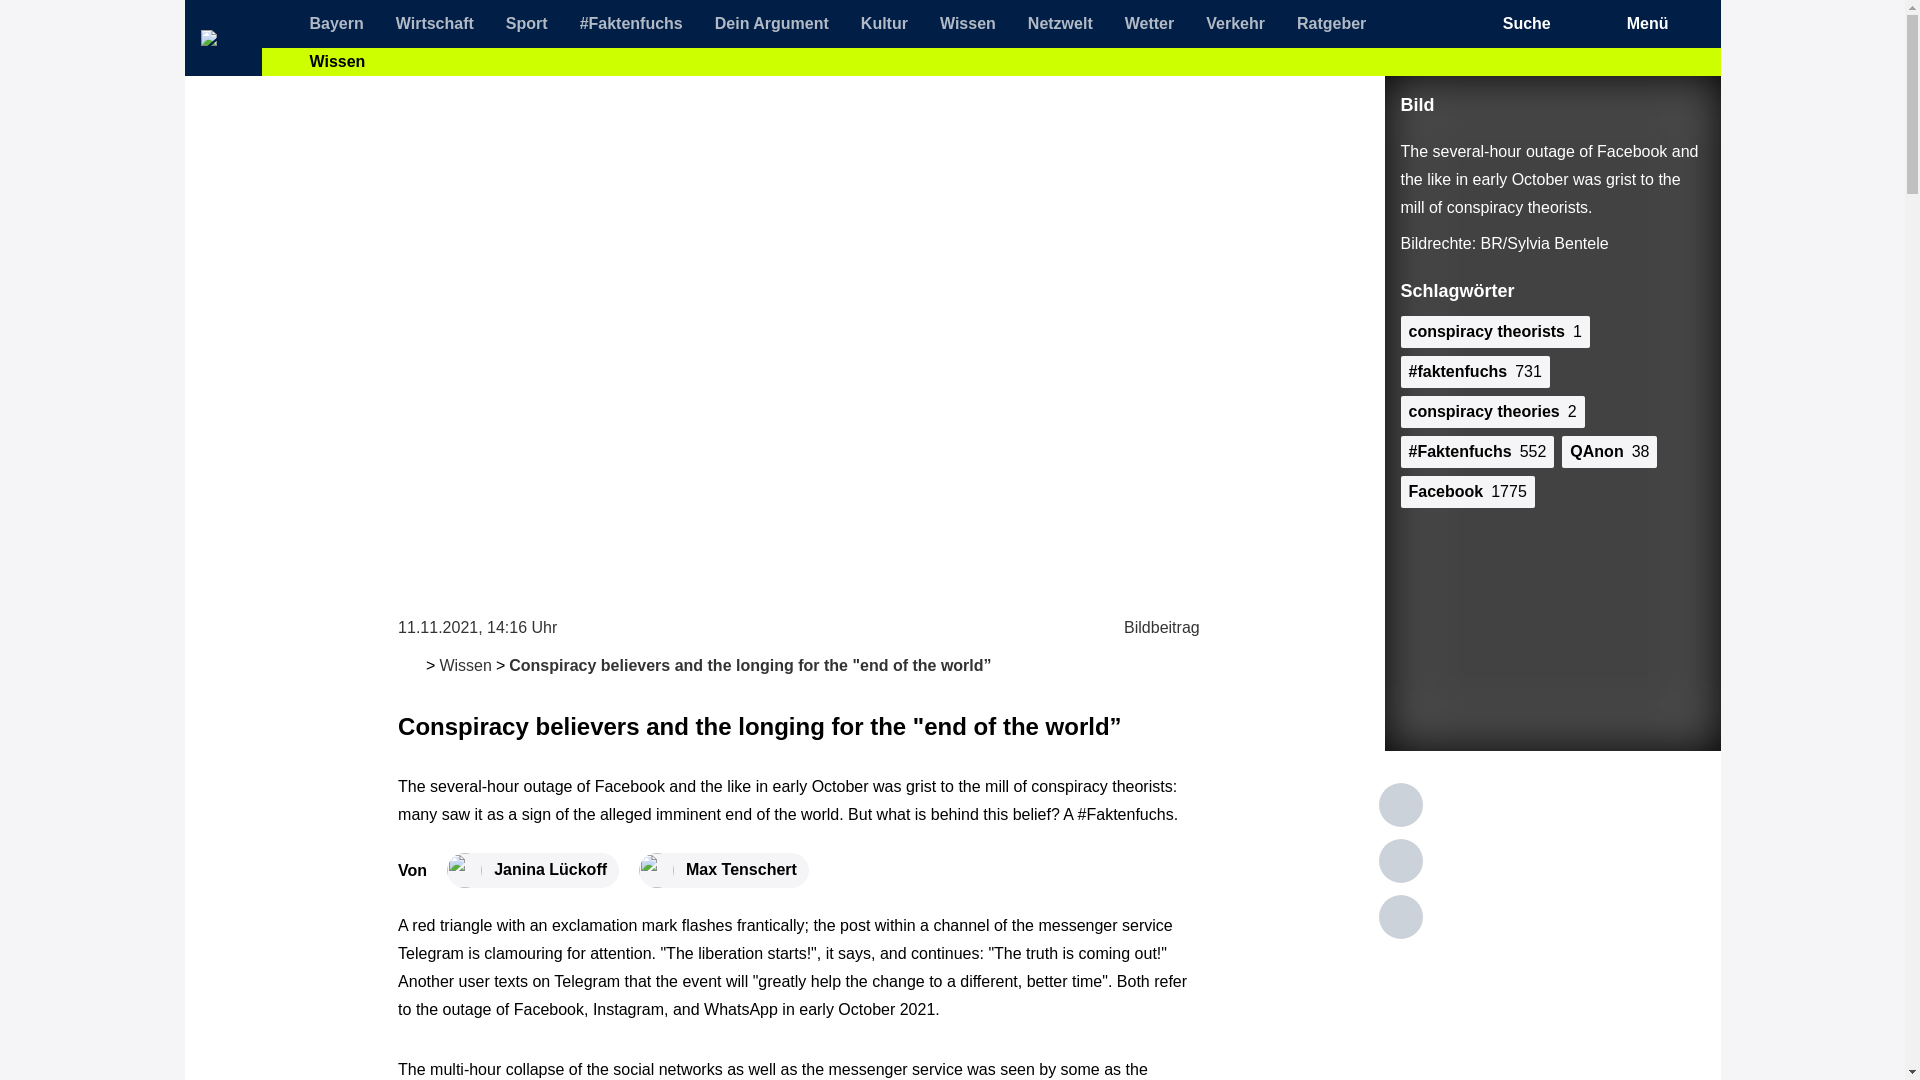  What do you see at coordinates (1492, 412) in the screenshot?
I see `conspiracy theories2` at bounding box center [1492, 412].